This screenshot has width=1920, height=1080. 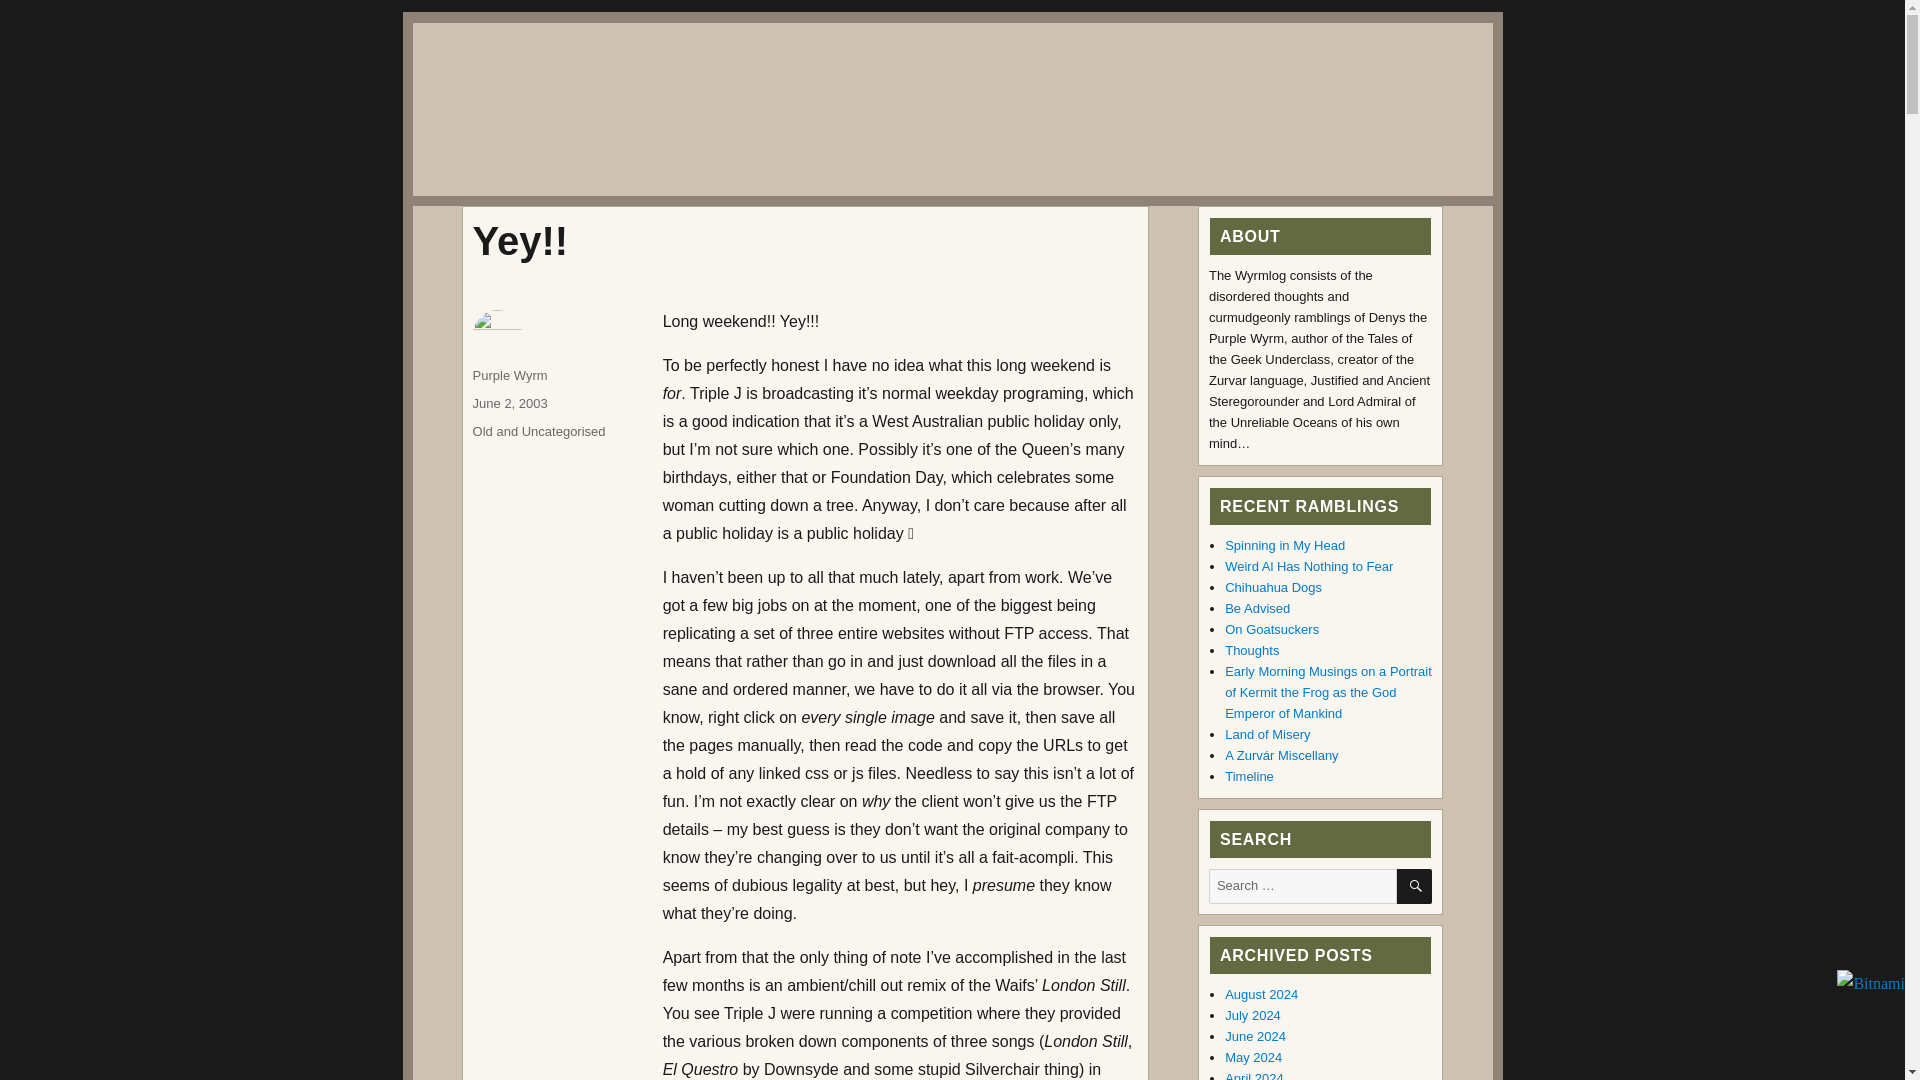 I want to click on June 2, 2003, so click(x=510, y=404).